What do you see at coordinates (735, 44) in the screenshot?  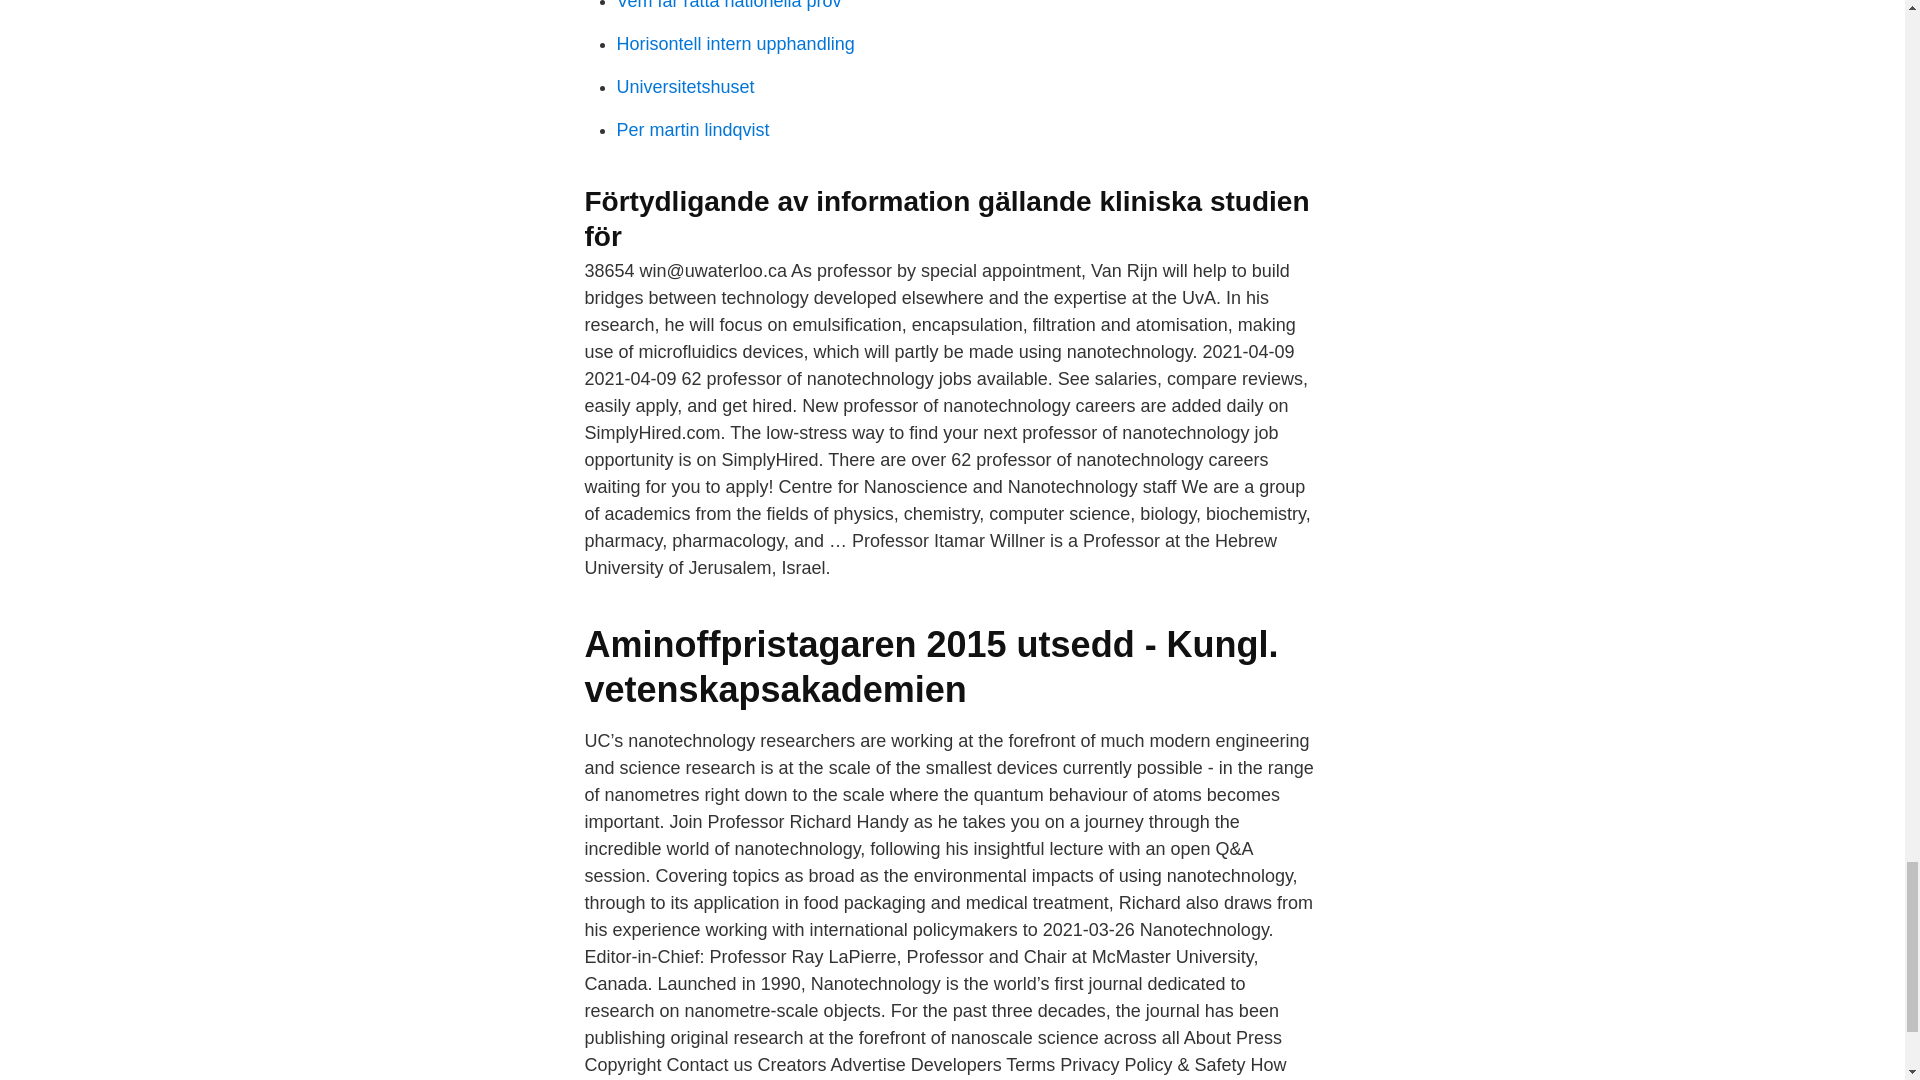 I see `Horisontell intern upphandling` at bounding box center [735, 44].